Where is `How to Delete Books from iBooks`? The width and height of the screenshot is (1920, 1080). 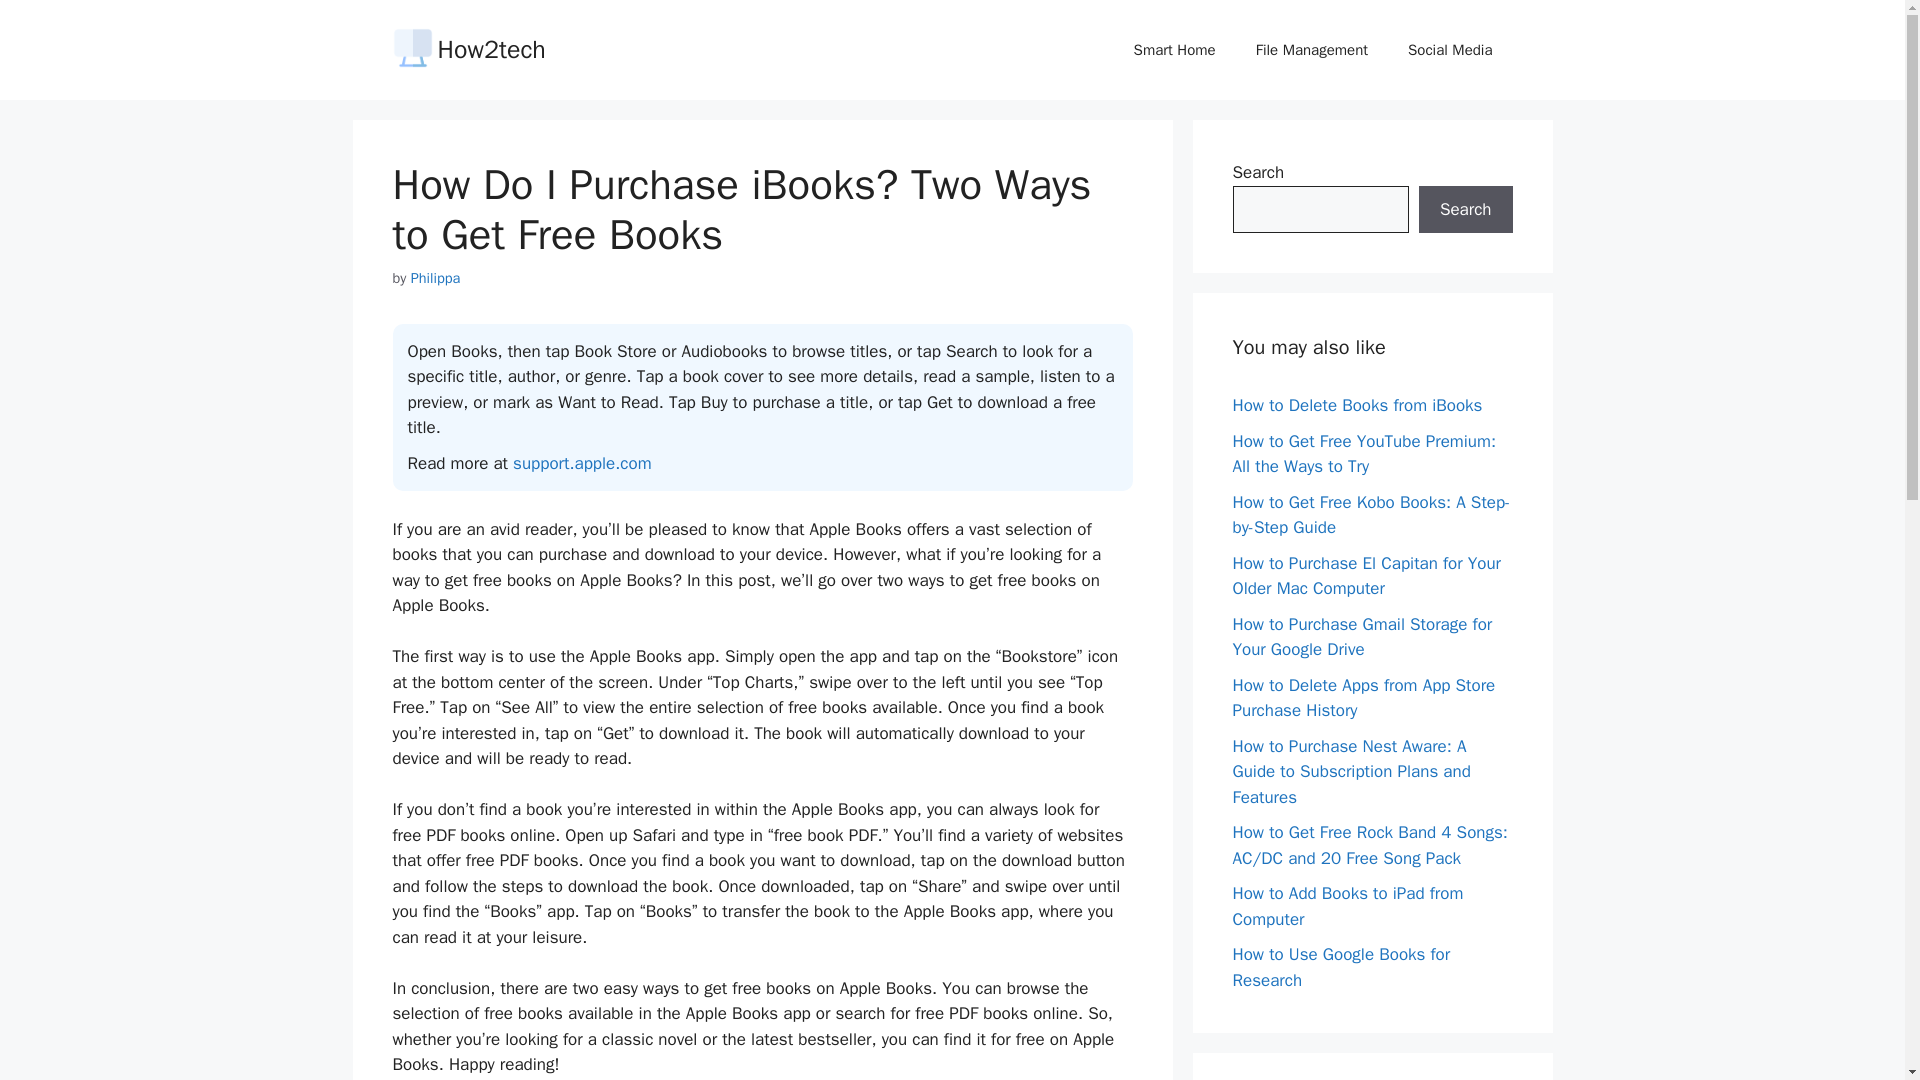
How to Delete Books from iBooks is located at coordinates (1357, 405).